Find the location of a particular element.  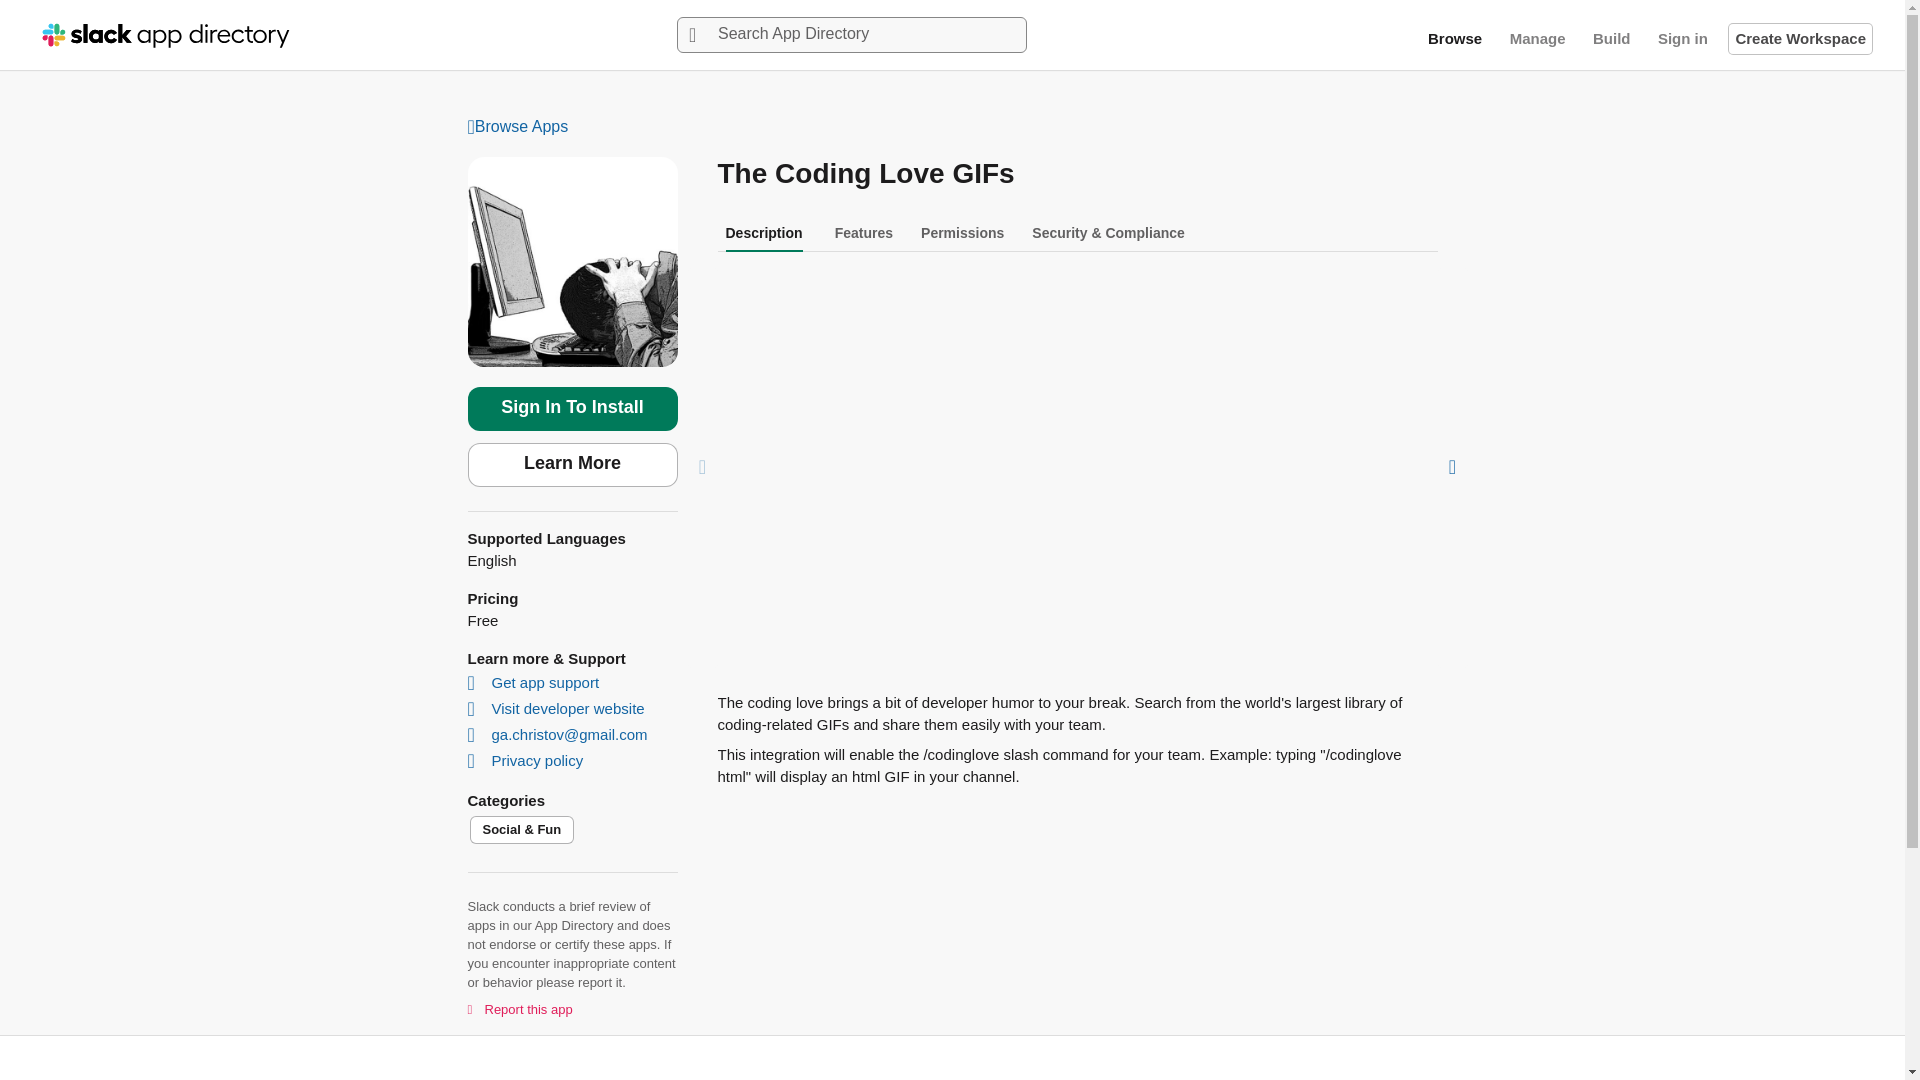

Create Workspace is located at coordinates (1800, 38).